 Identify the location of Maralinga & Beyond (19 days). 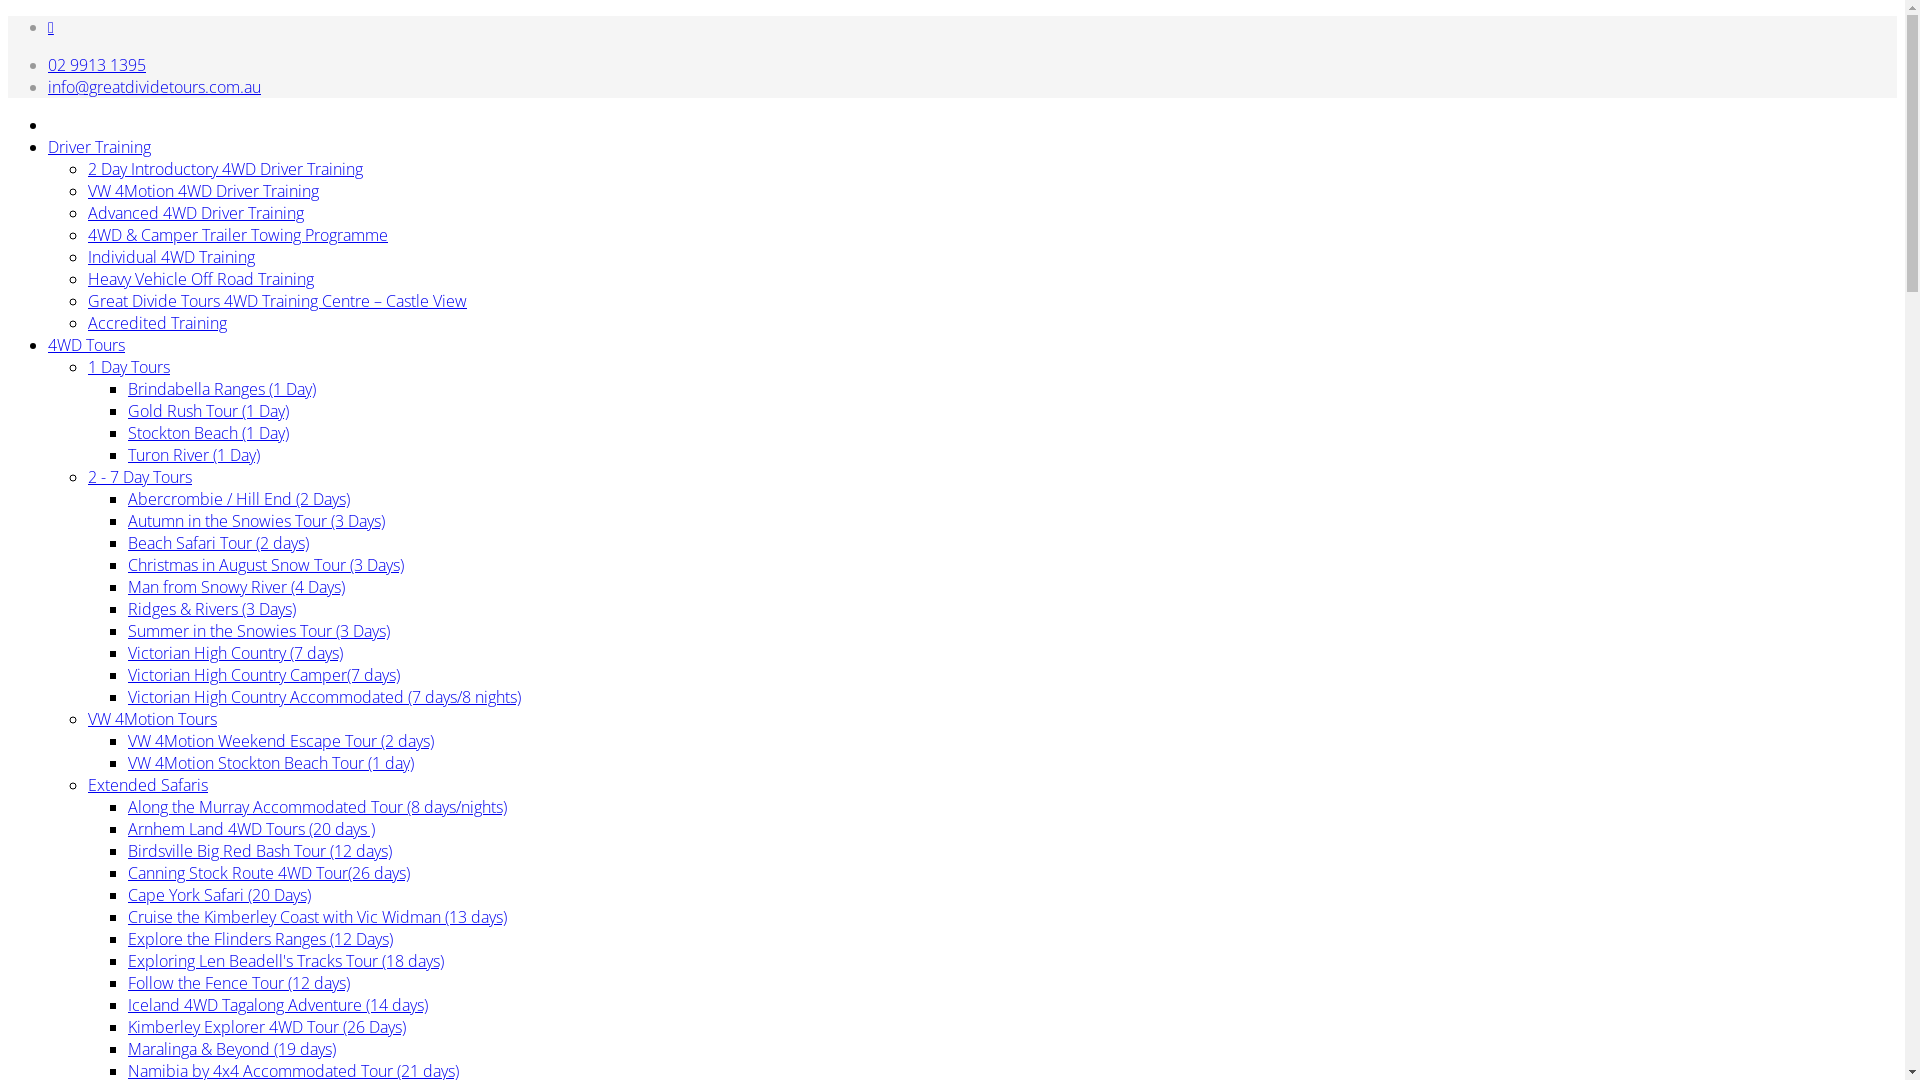
(232, 1049).